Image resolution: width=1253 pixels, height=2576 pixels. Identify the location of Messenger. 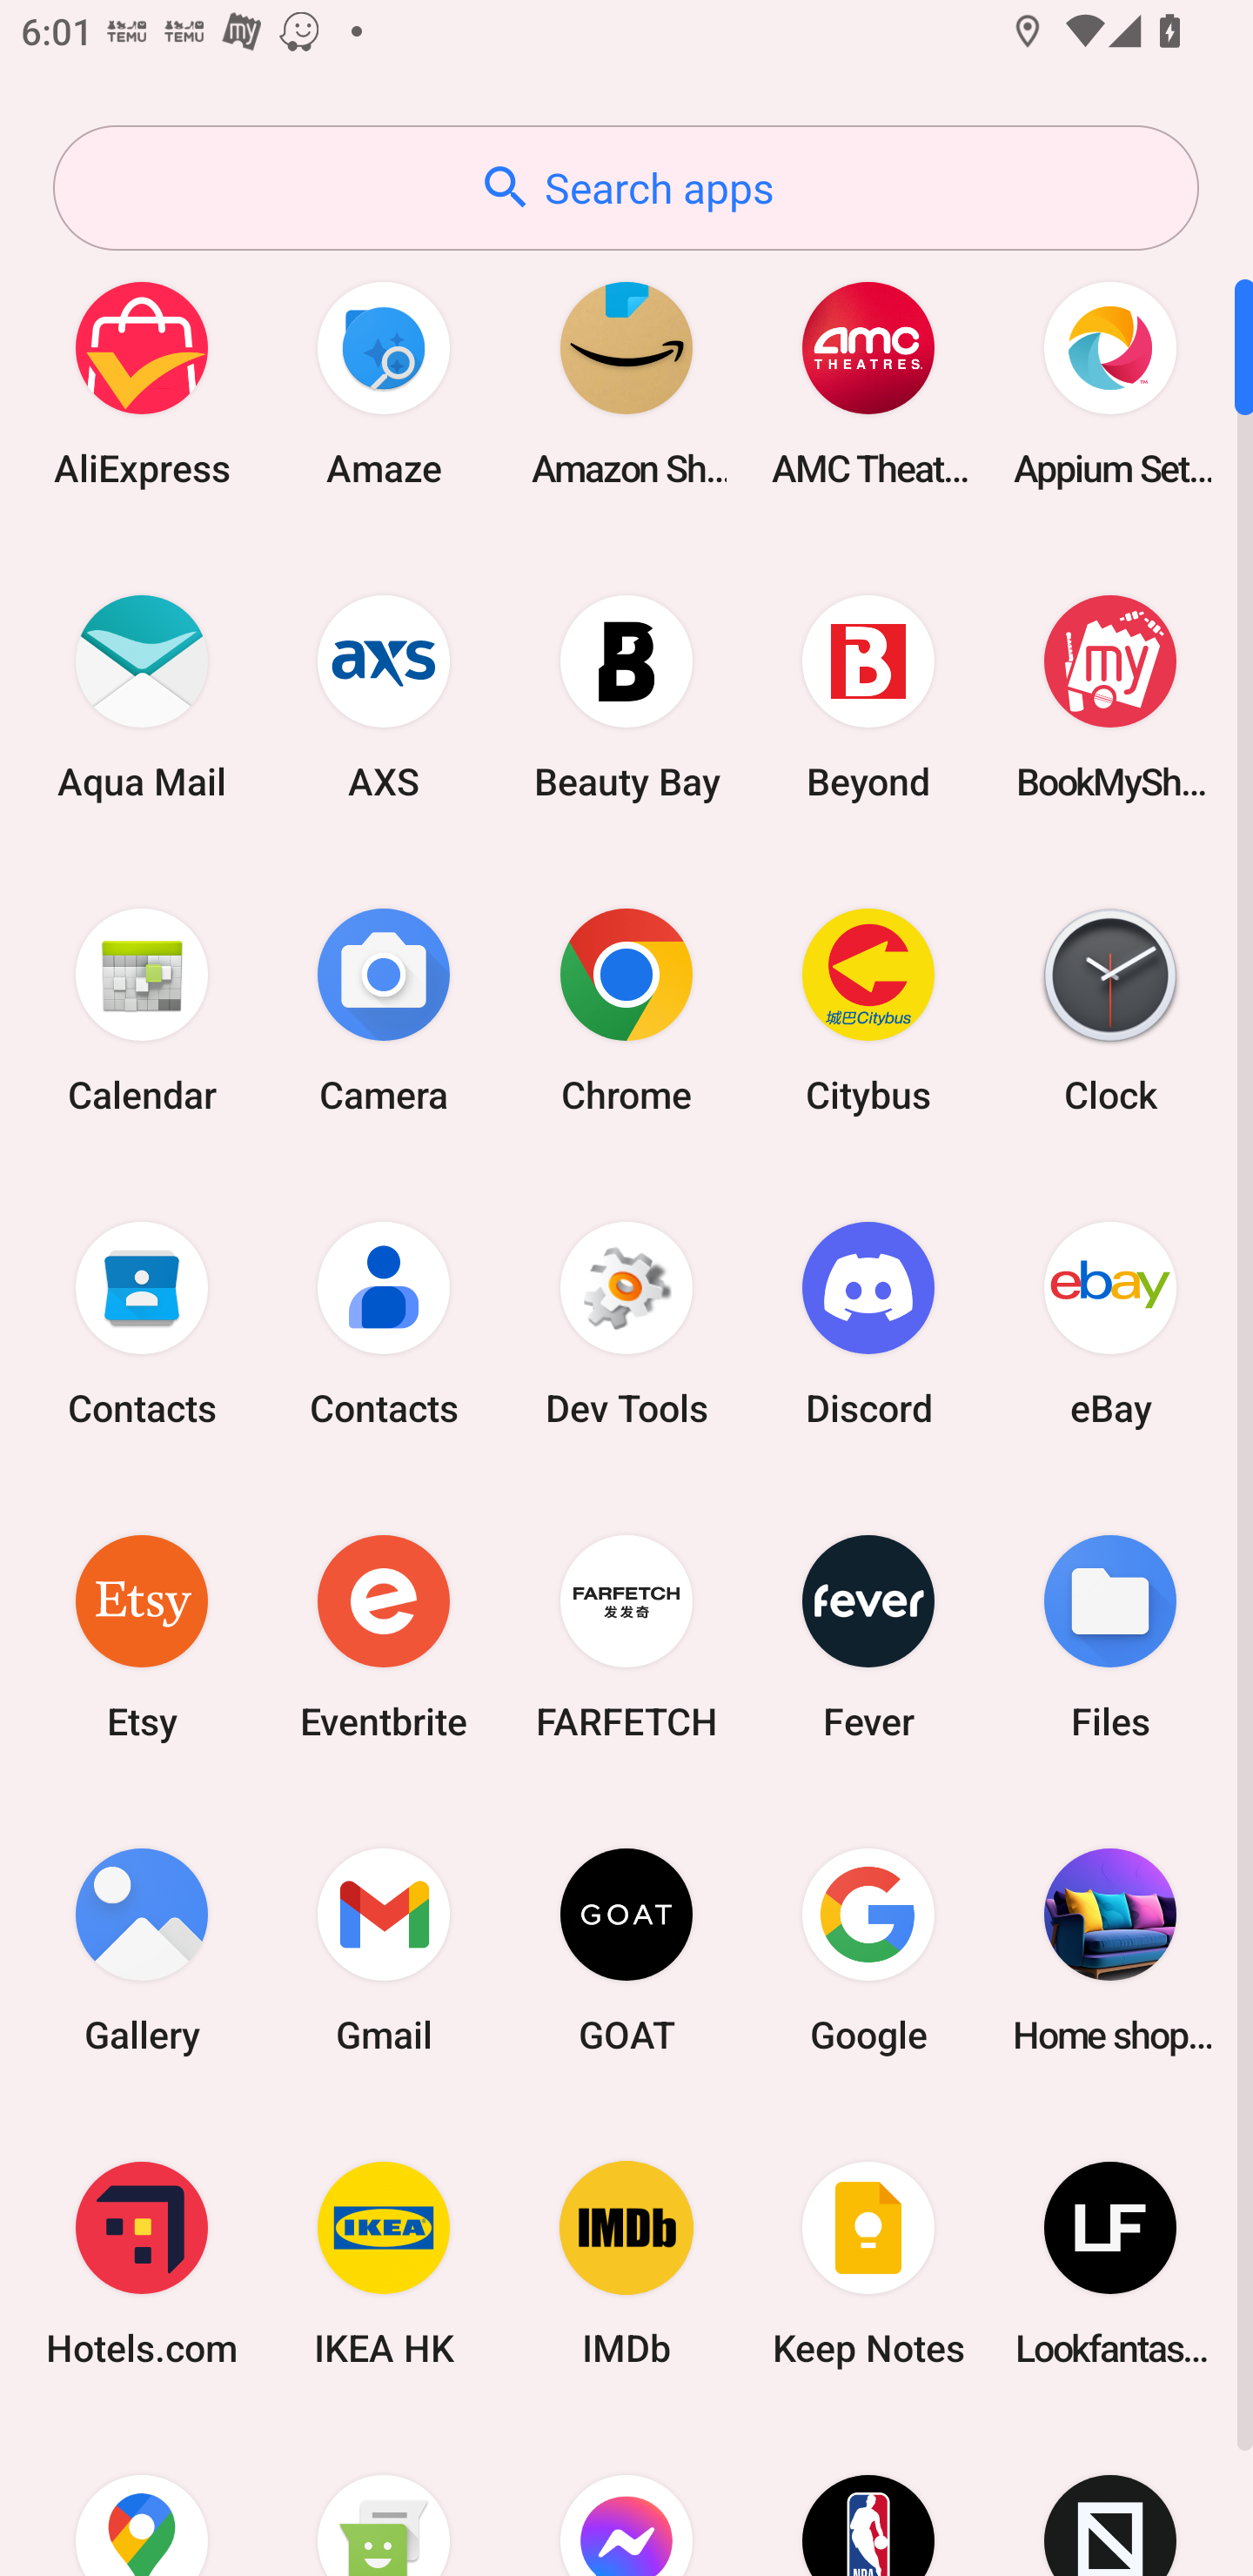
(626, 2499).